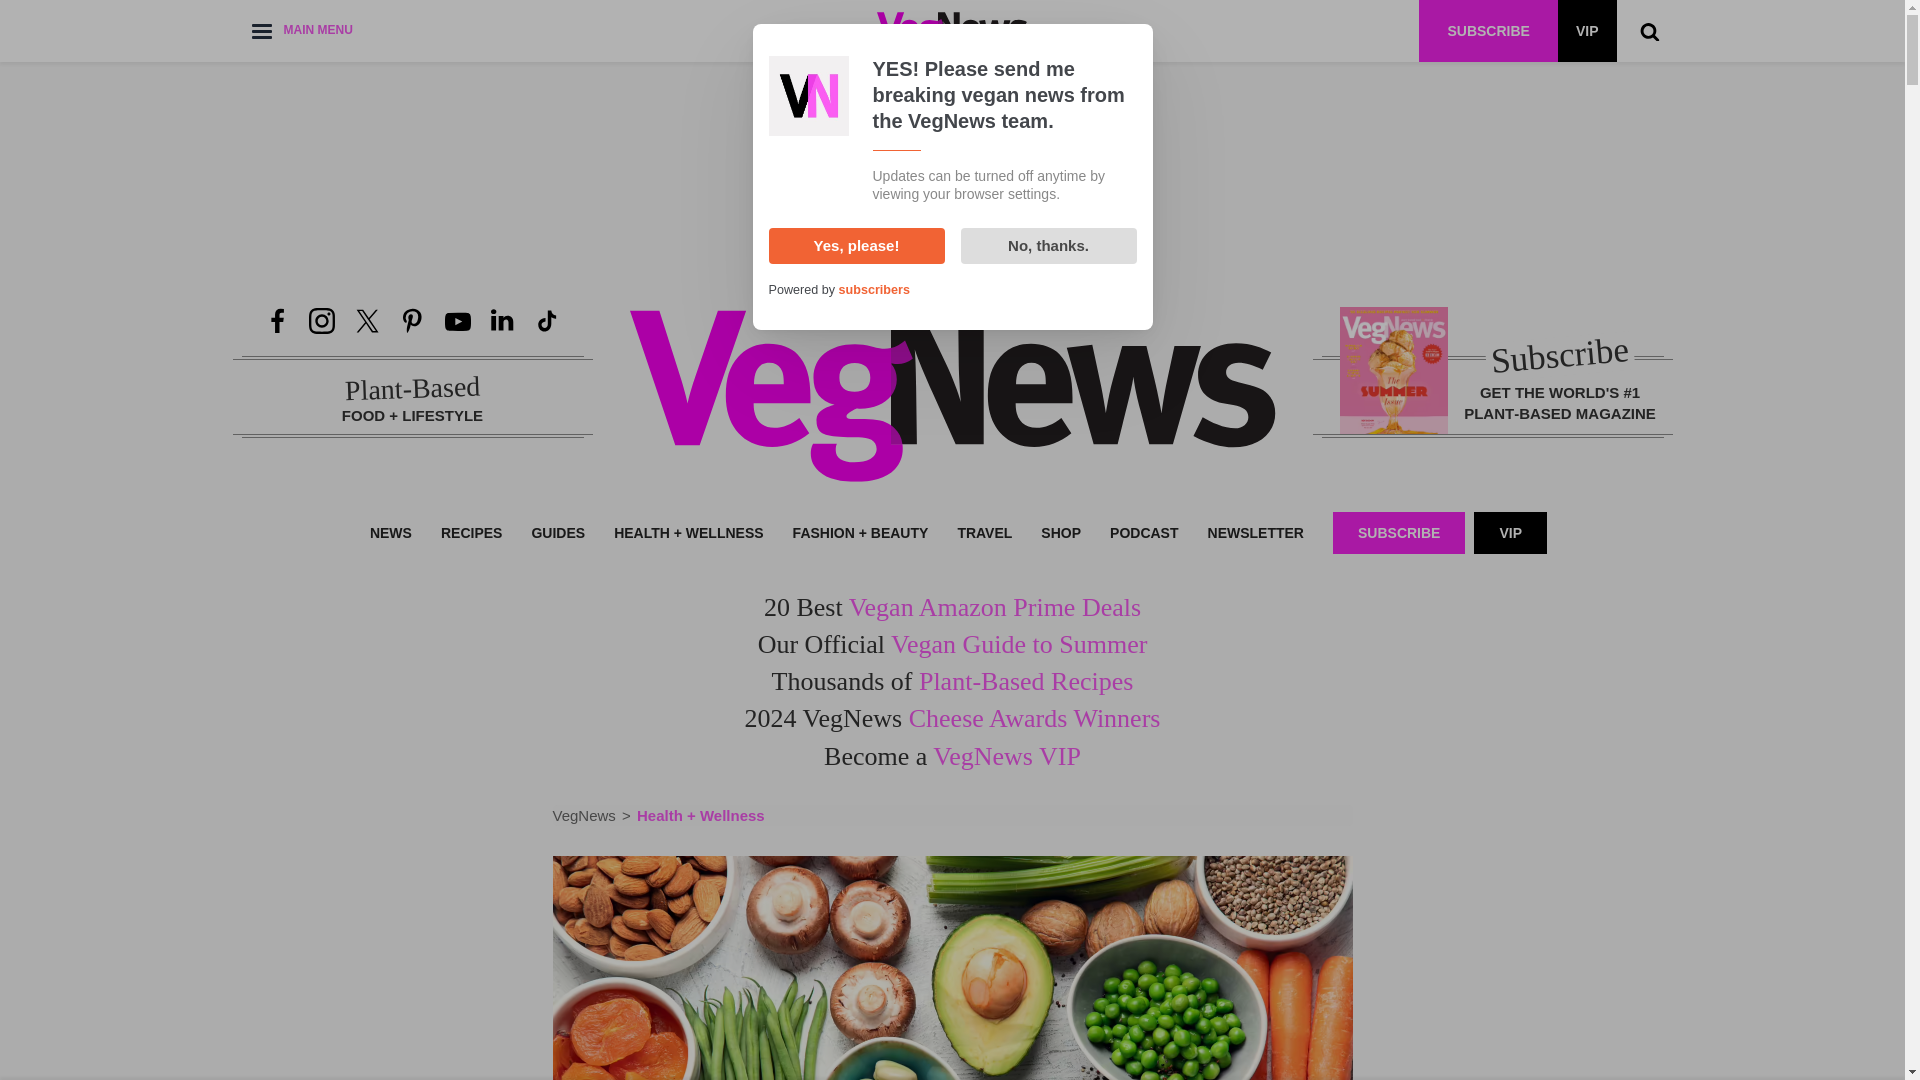 The image size is (1920, 1080). I want to click on Become a VIP, so click(1586, 30).